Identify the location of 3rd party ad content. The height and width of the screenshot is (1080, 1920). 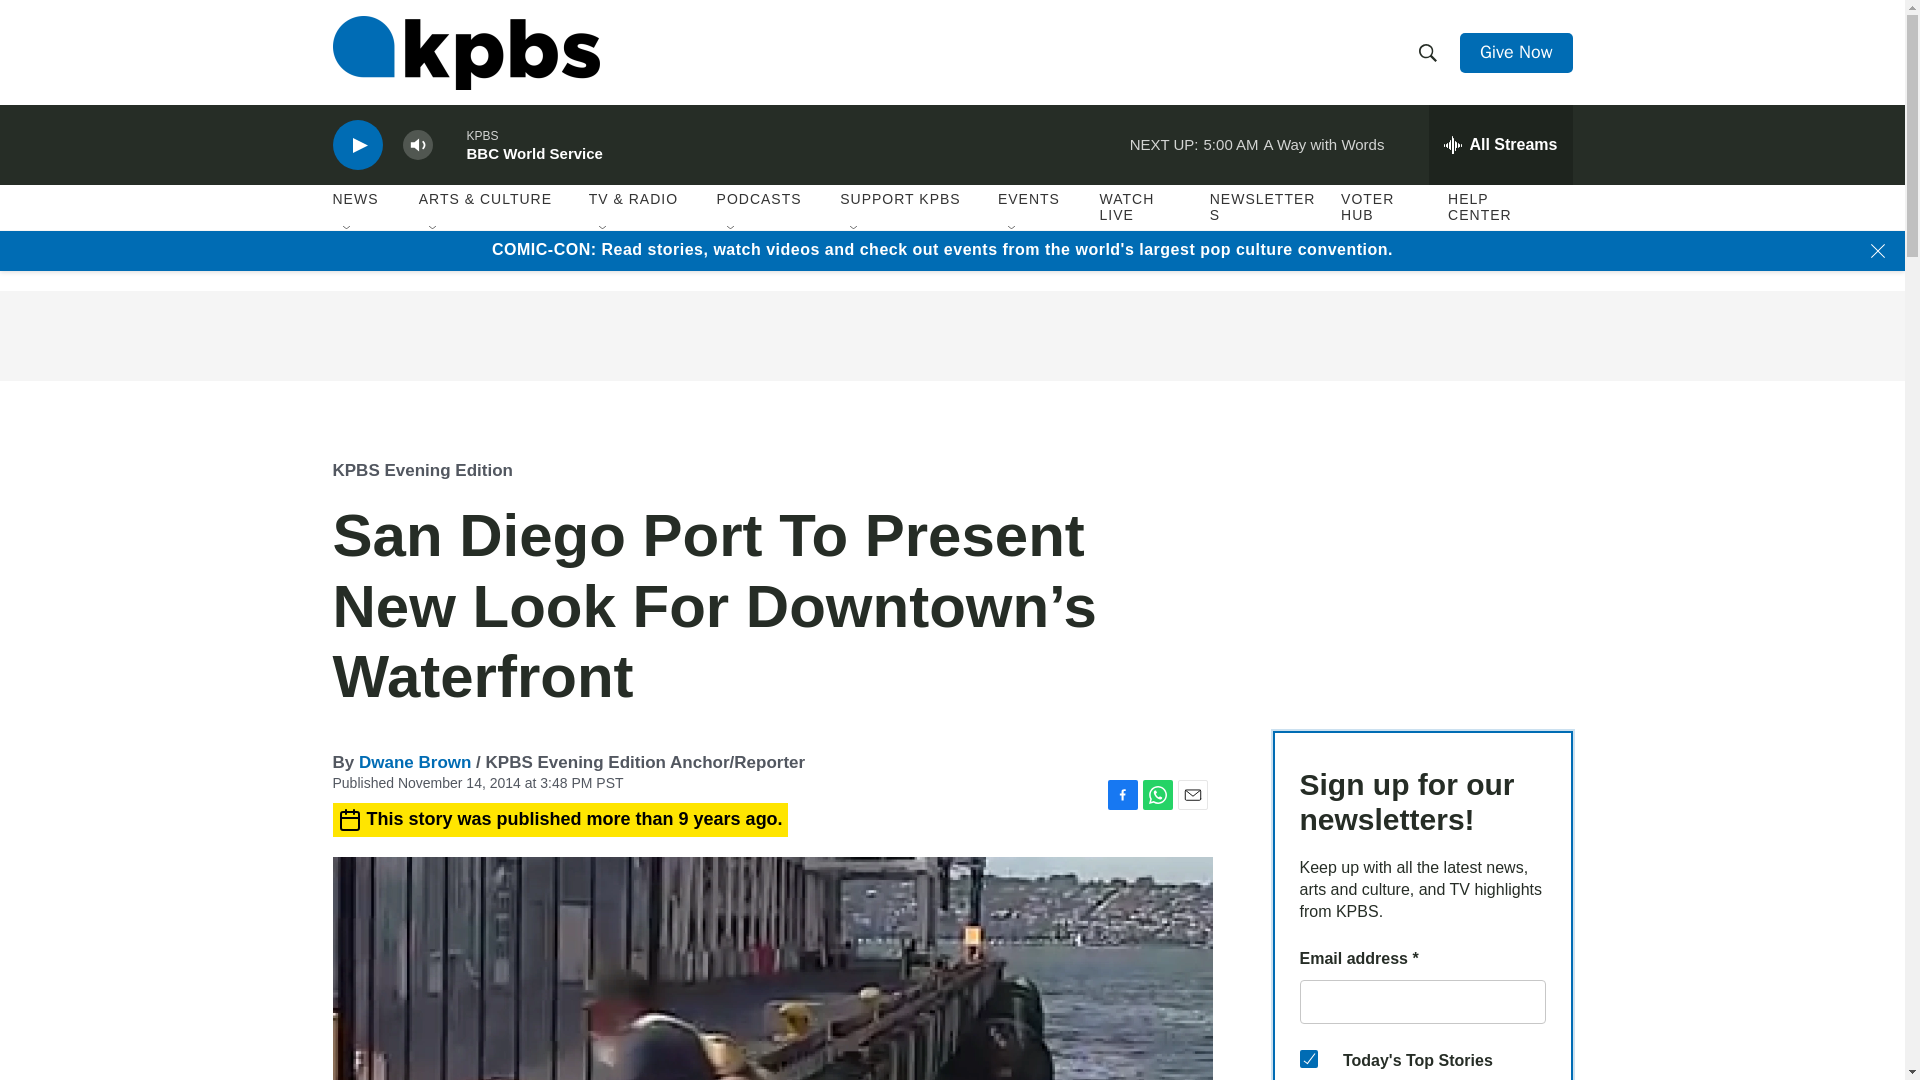
(1422, 566).